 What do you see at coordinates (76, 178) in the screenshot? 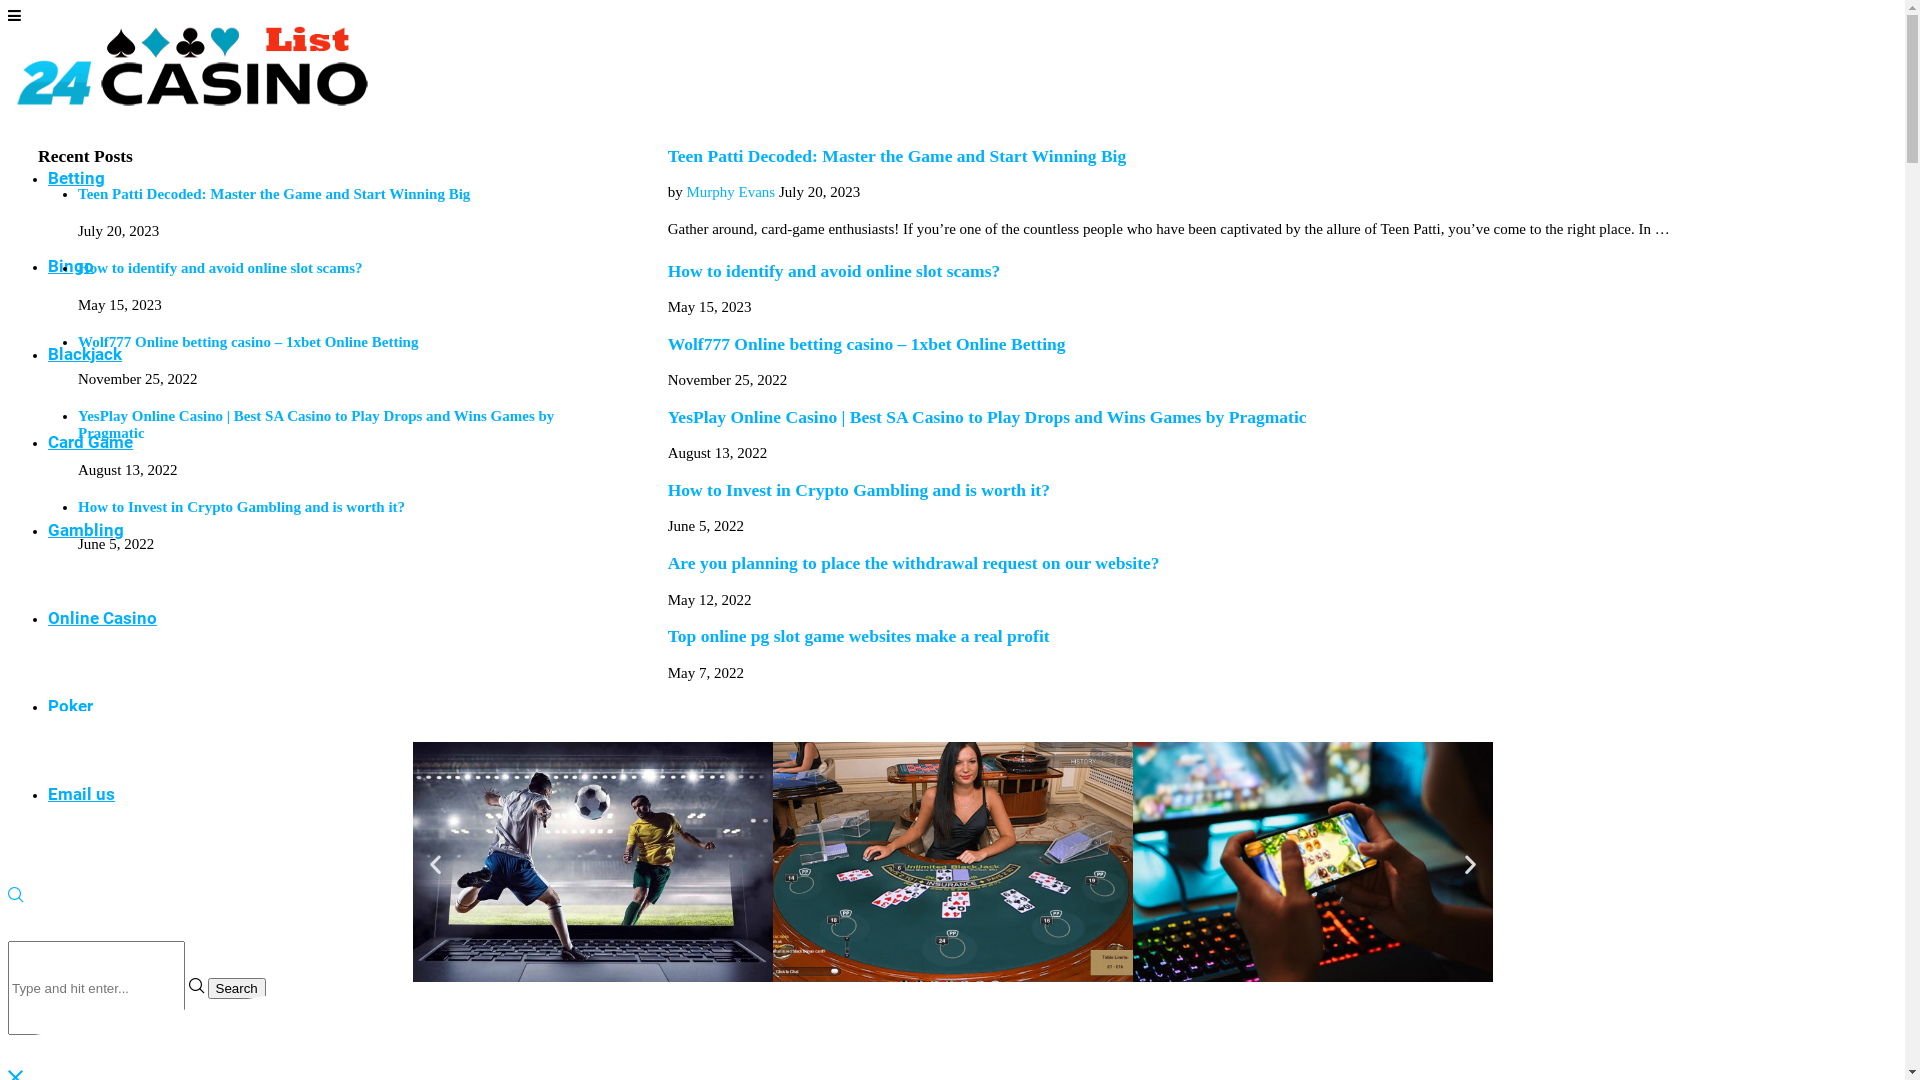
I see `Betting` at bounding box center [76, 178].